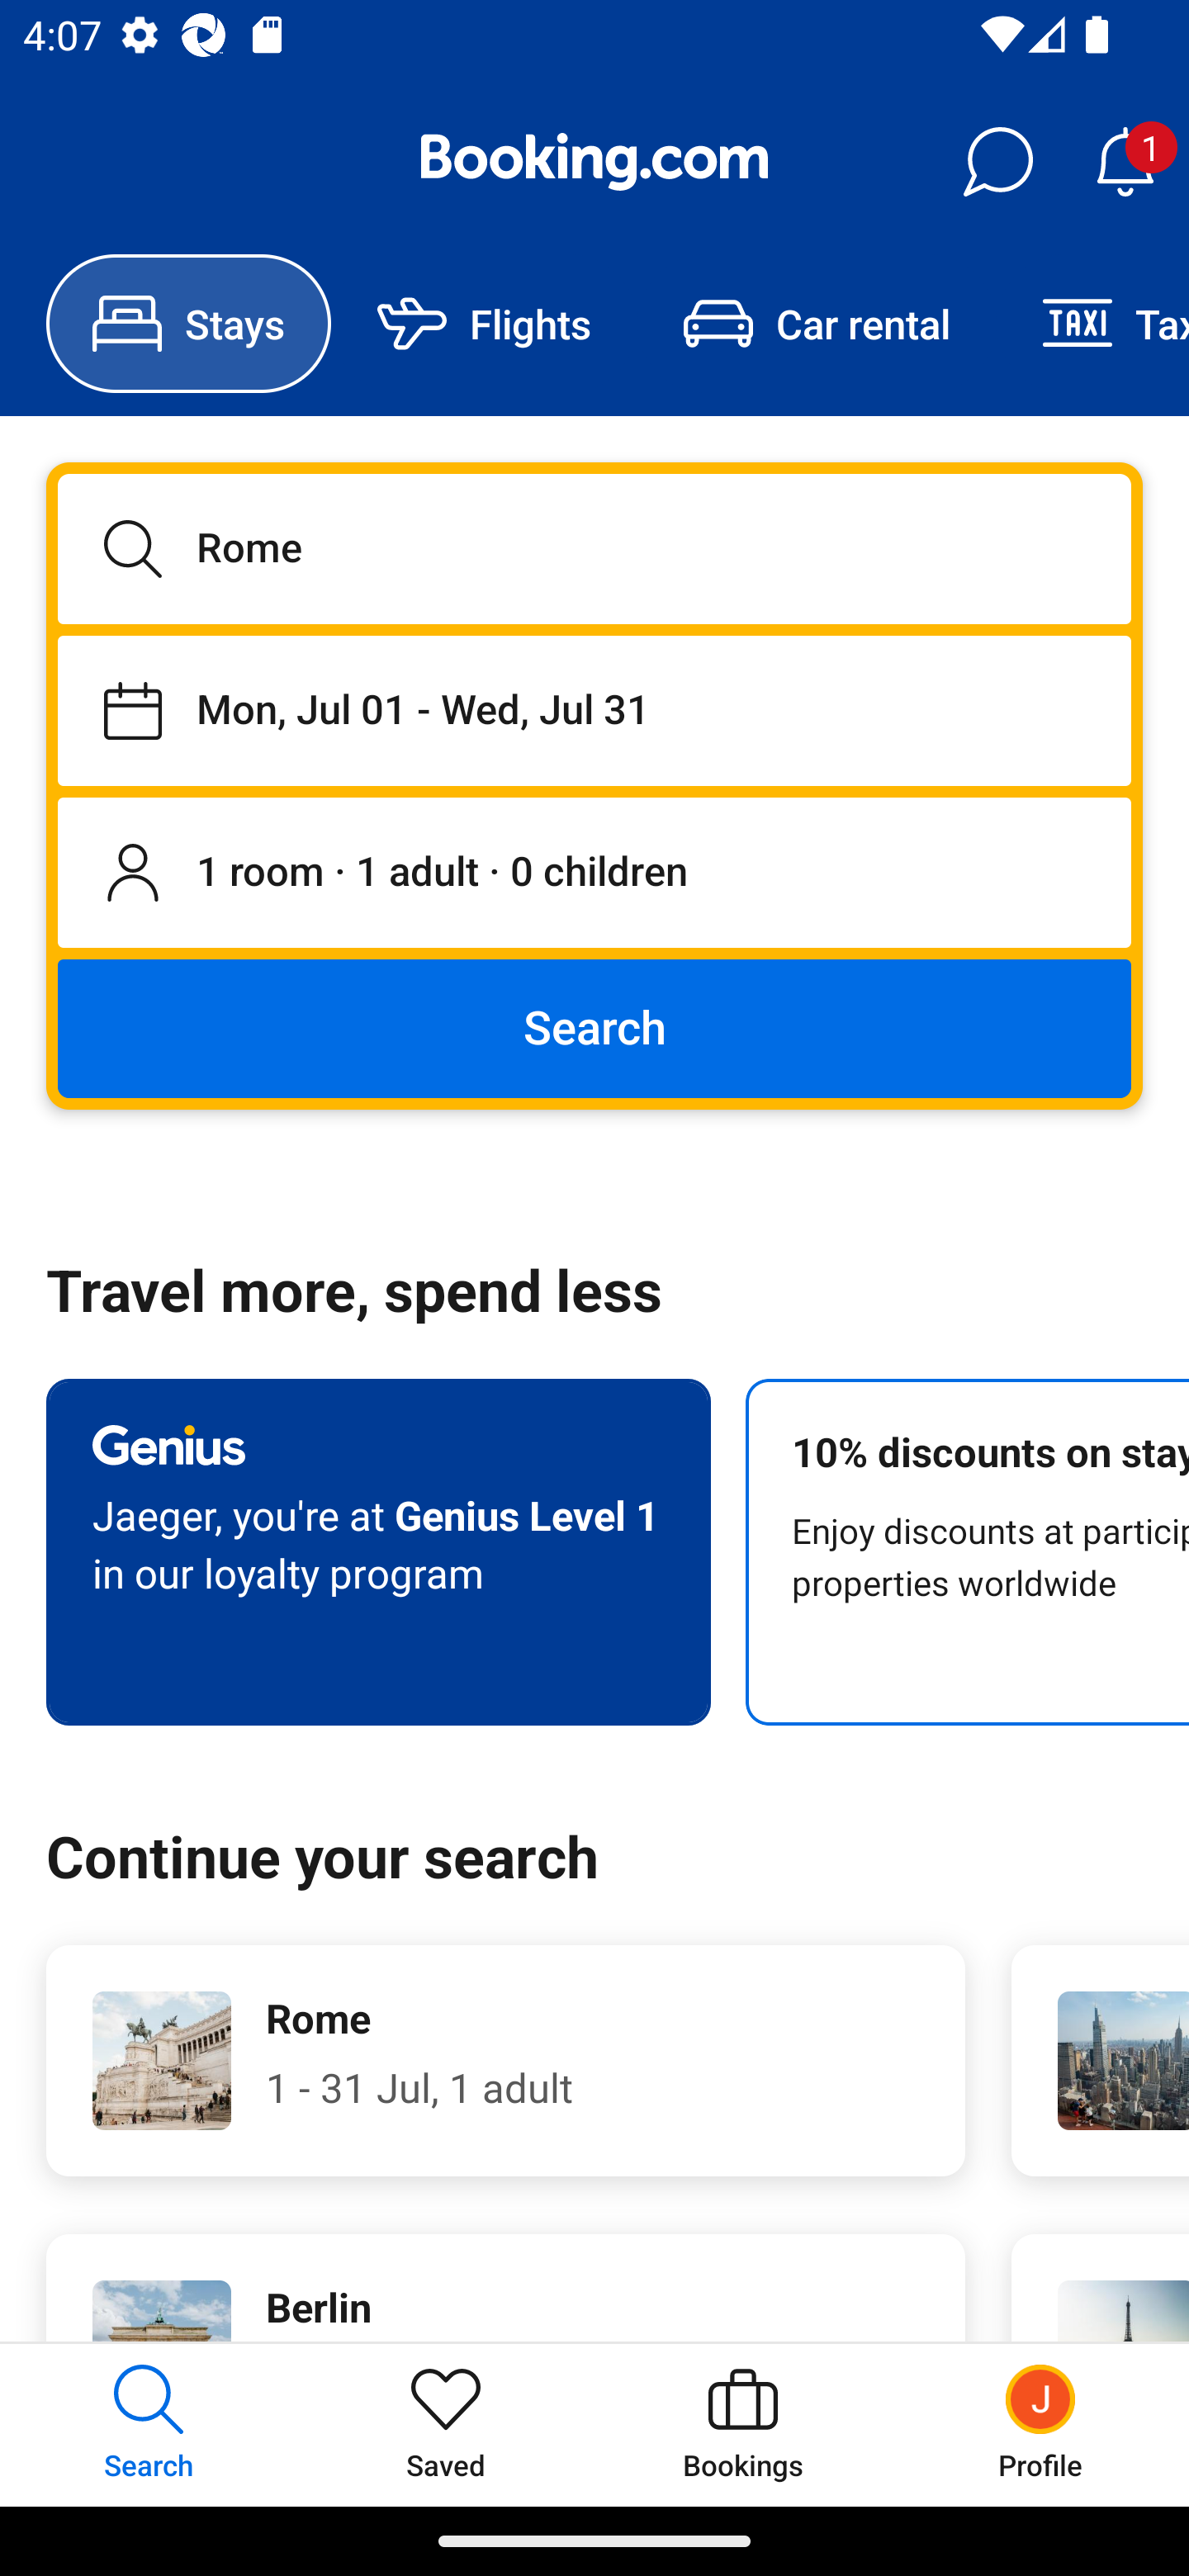 The image size is (1189, 2576). What do you see at coordinates (1040, 2424) in the screenshot?
I see `Profile` at bounding box center [1040, 2424].